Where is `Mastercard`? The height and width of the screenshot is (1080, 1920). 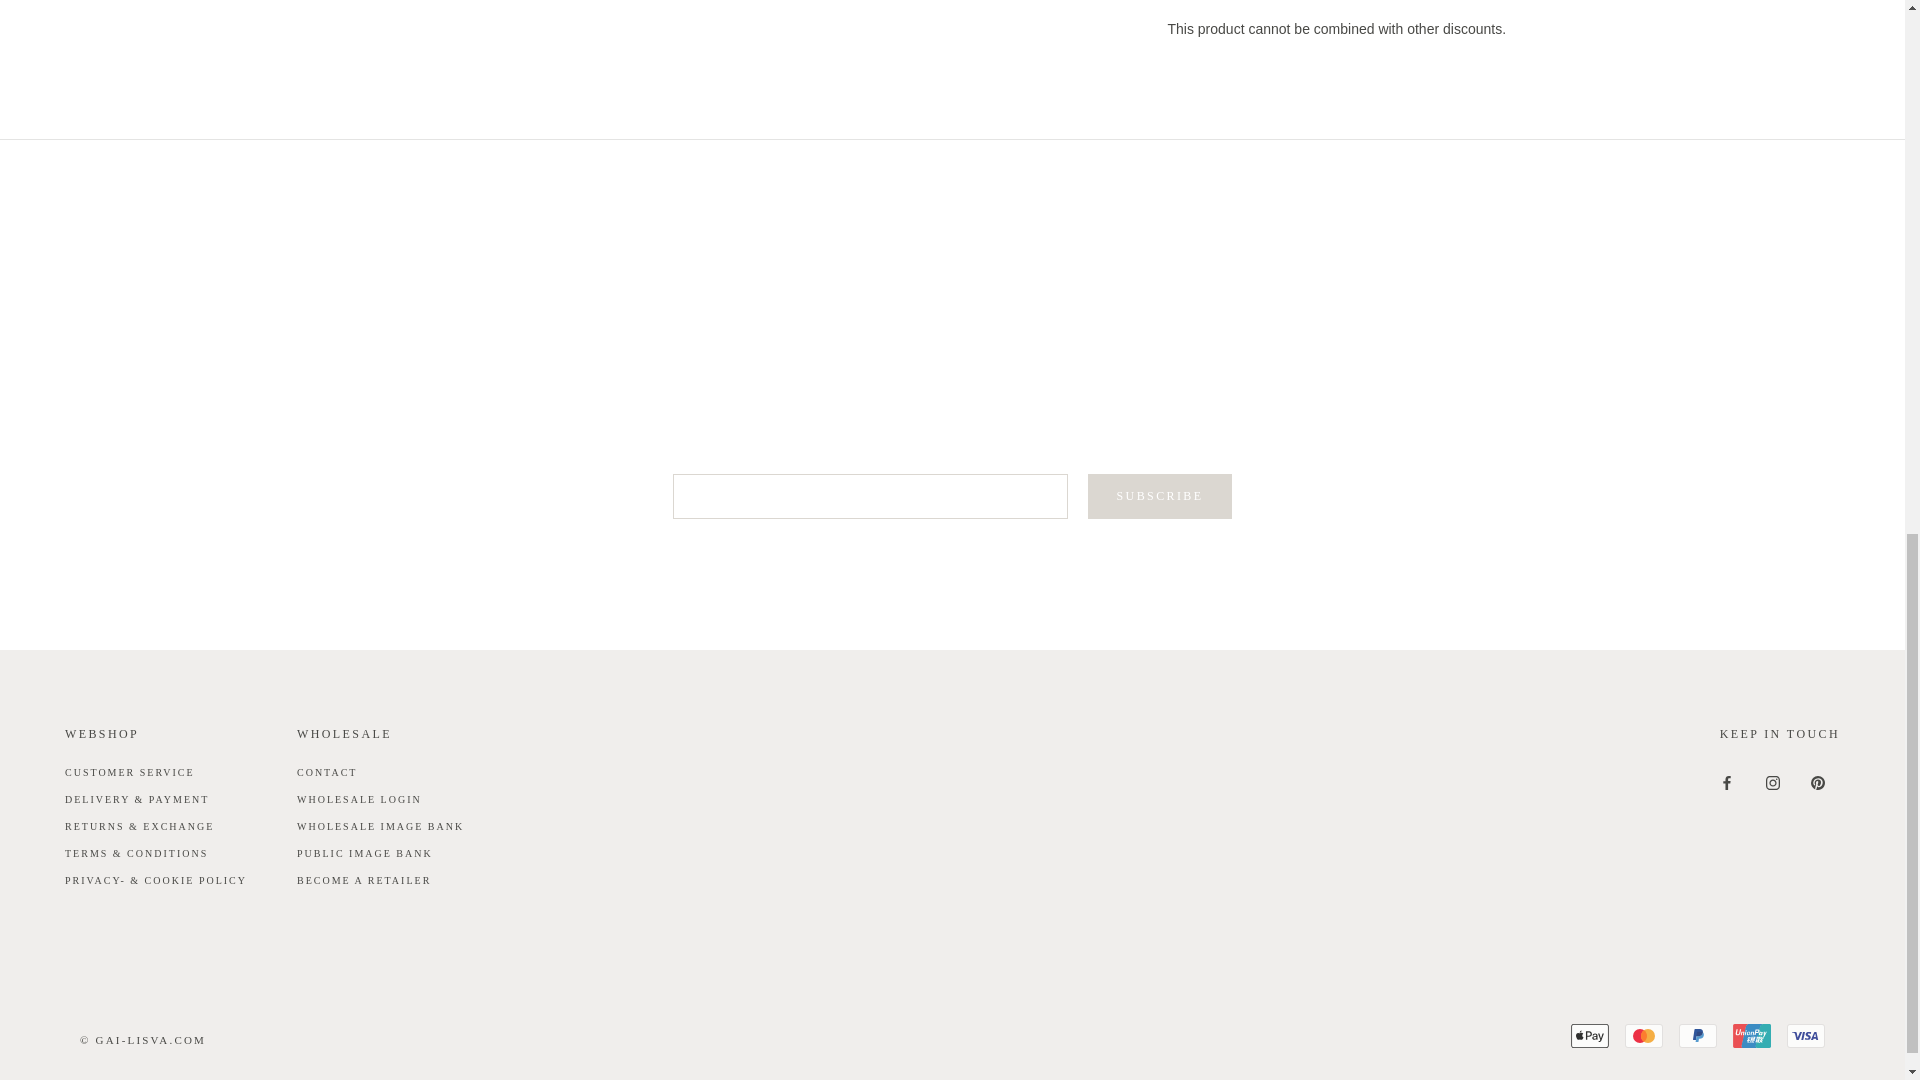 Mastercard is located at coordinates (1643, 1035).